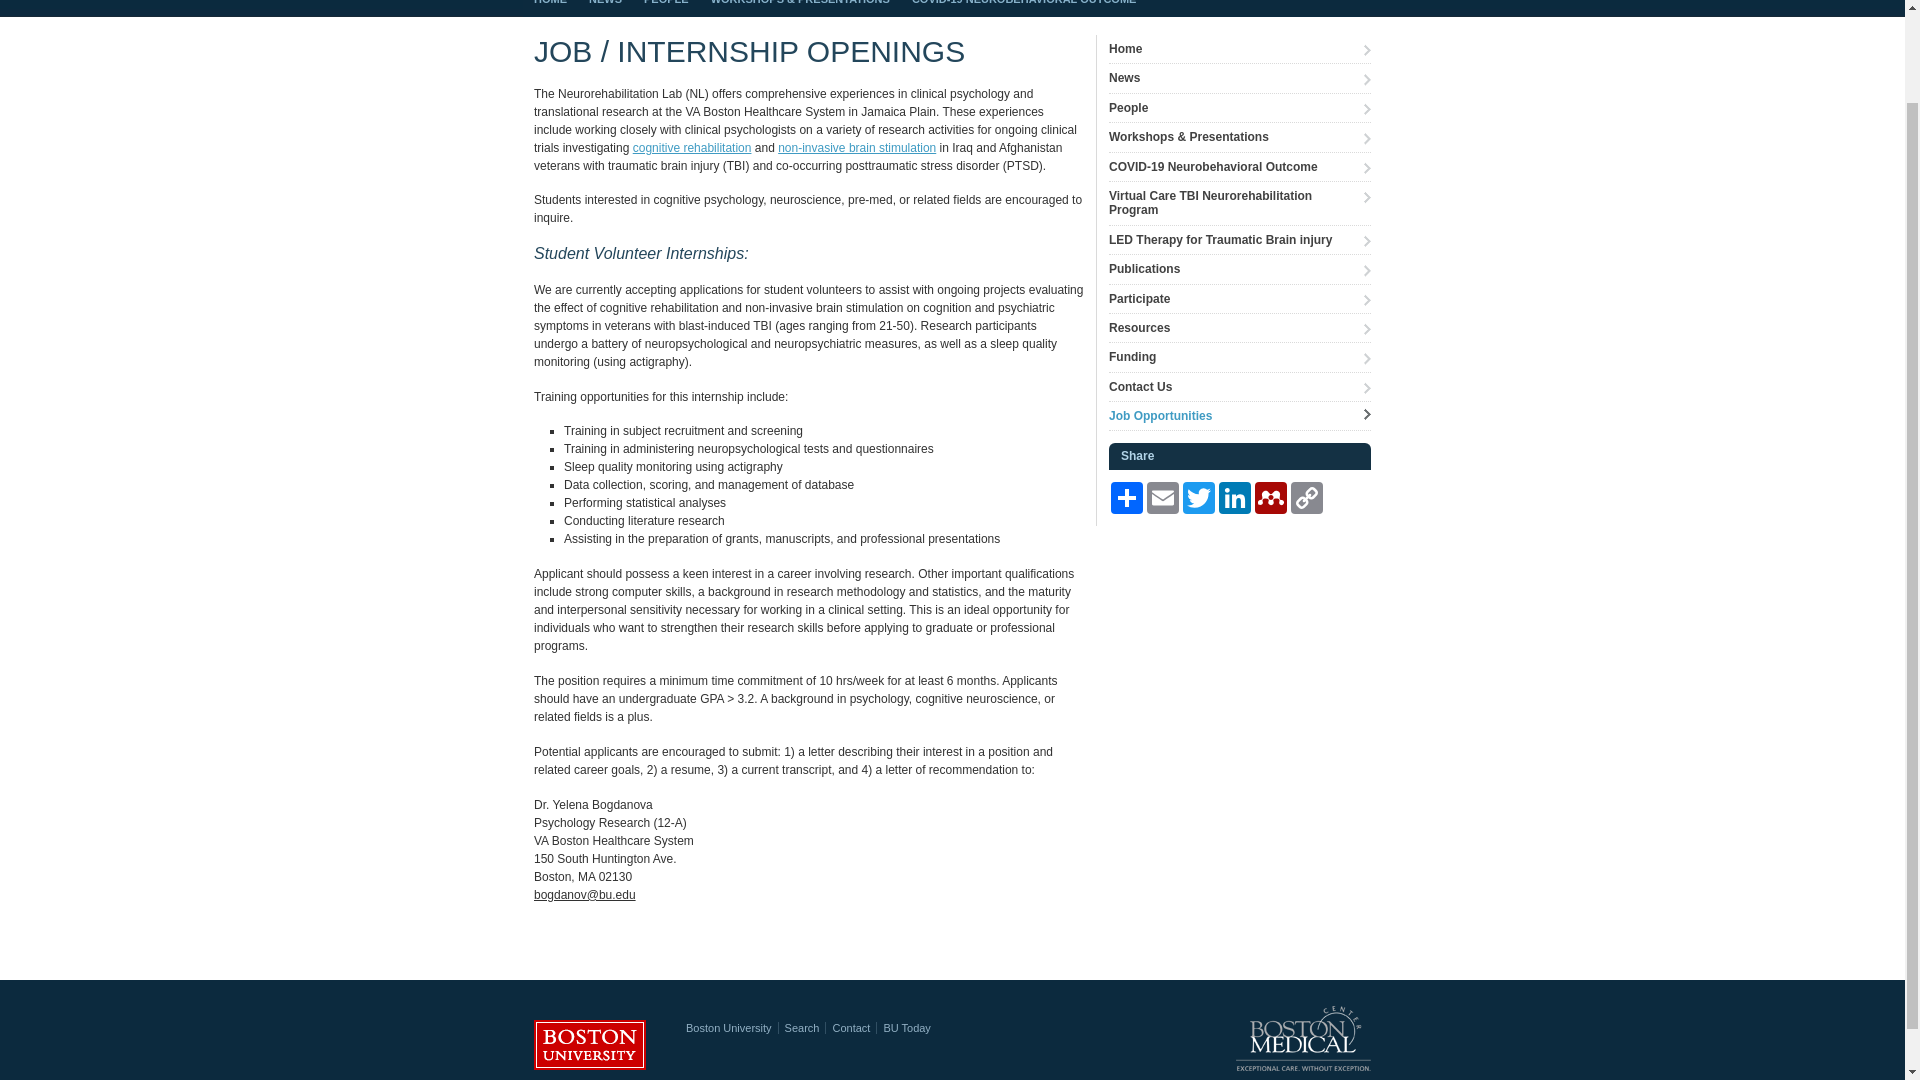  I want to click on Participate, so click(1240, 300).